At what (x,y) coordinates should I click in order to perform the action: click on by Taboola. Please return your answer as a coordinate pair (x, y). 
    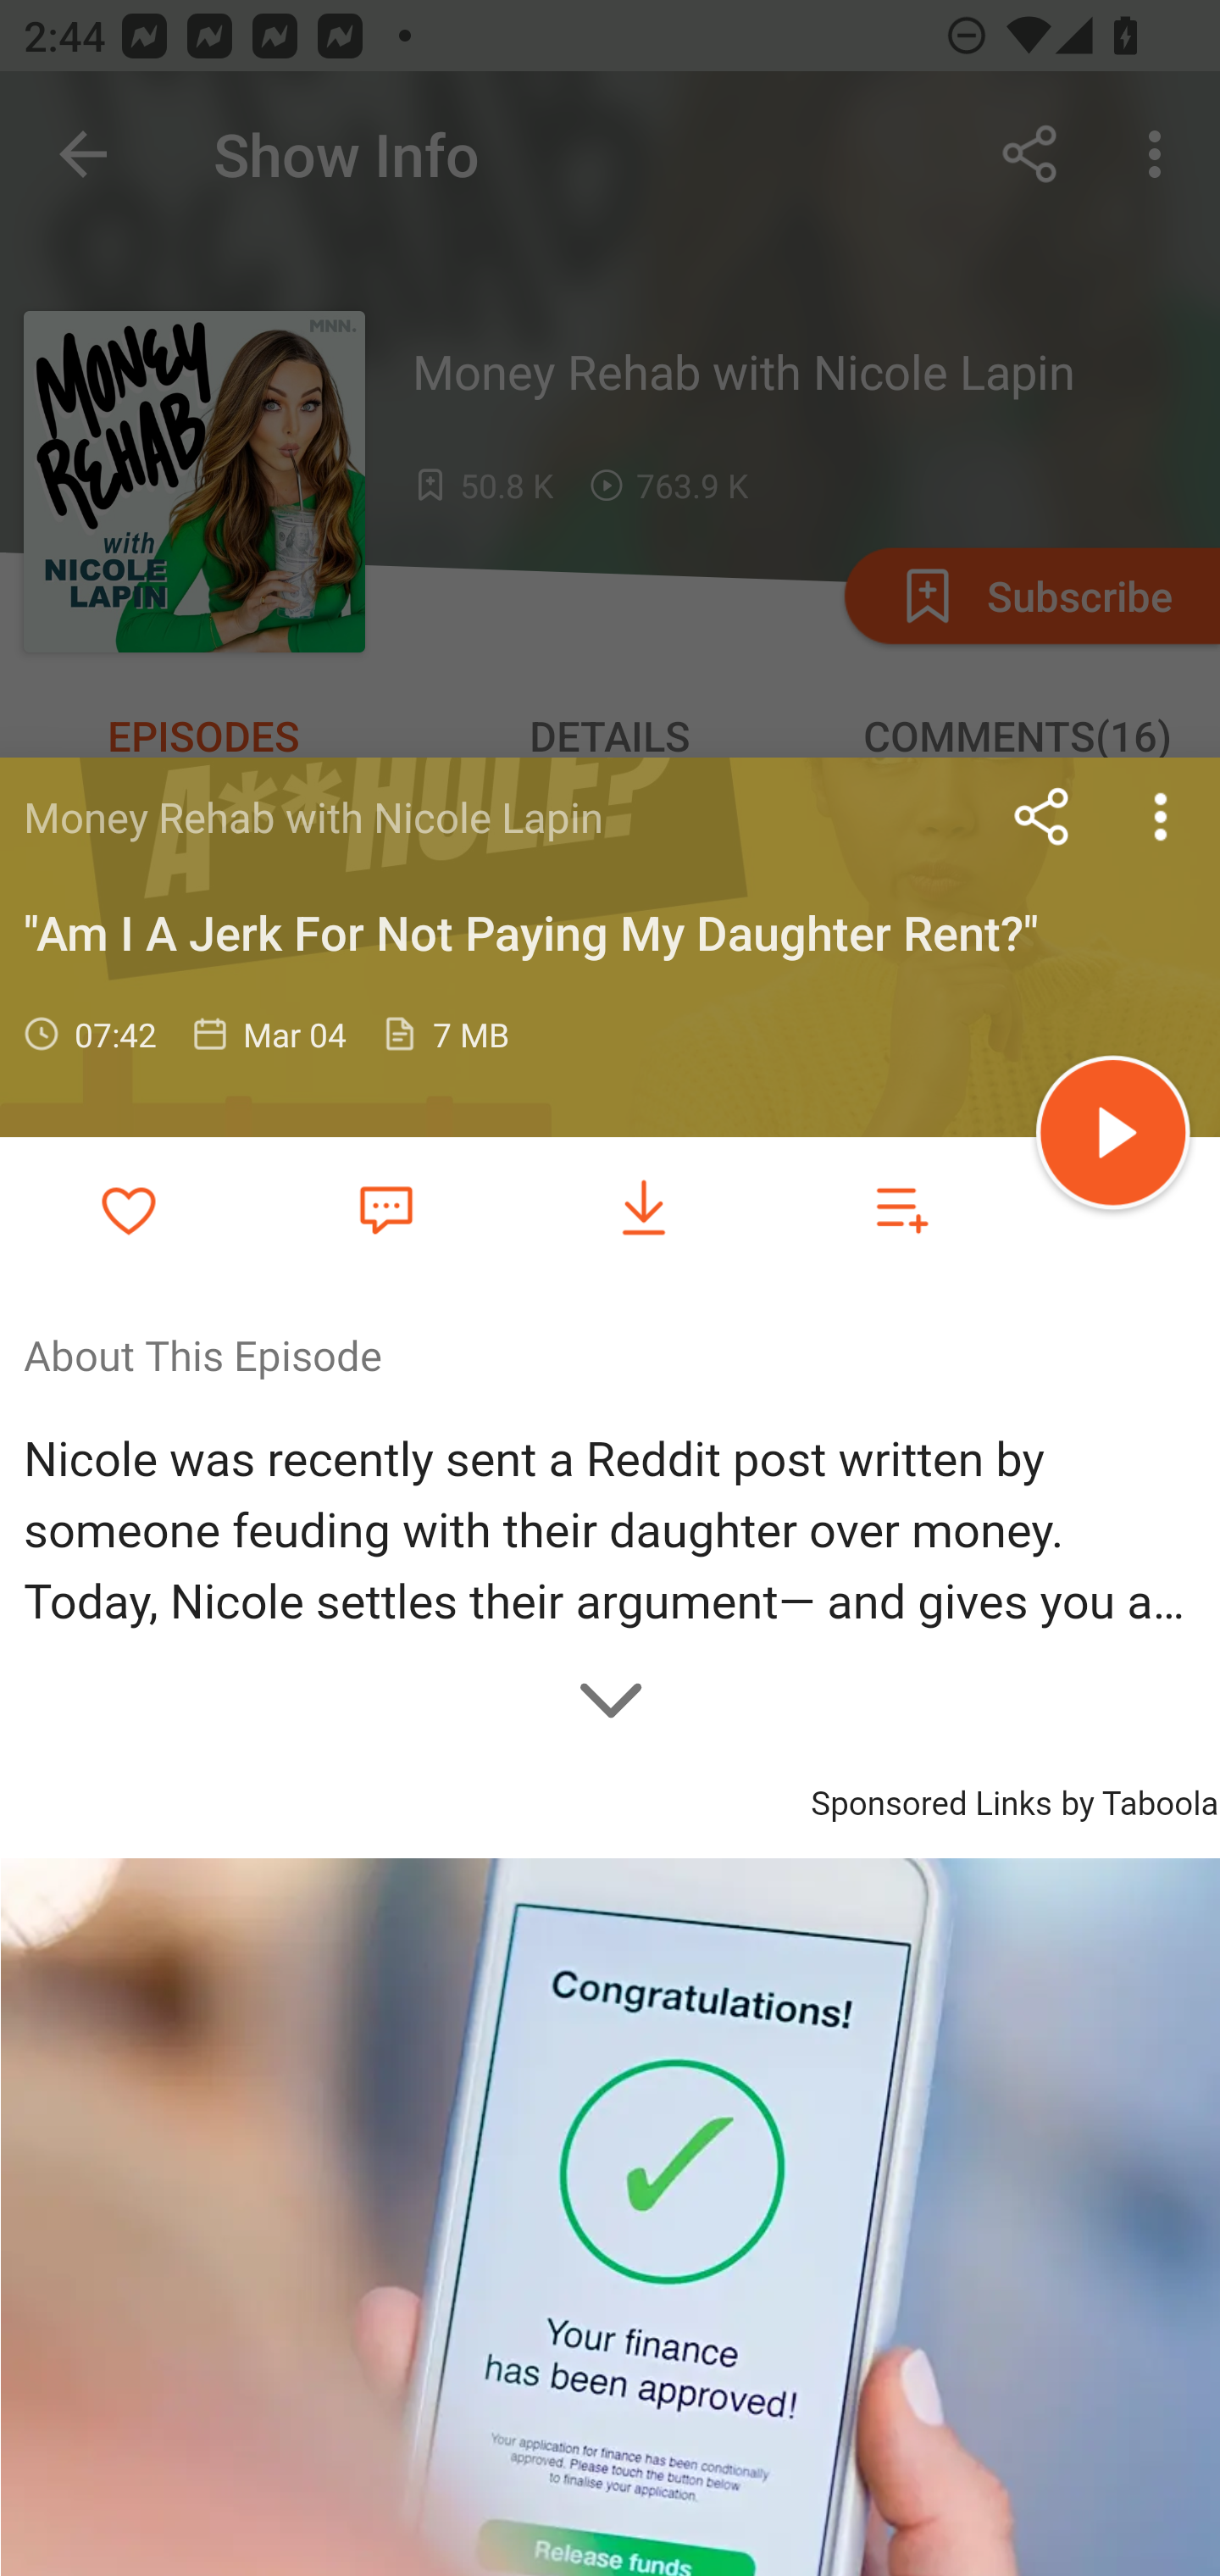
    Looking at the image, I should click on (1139, 1799).